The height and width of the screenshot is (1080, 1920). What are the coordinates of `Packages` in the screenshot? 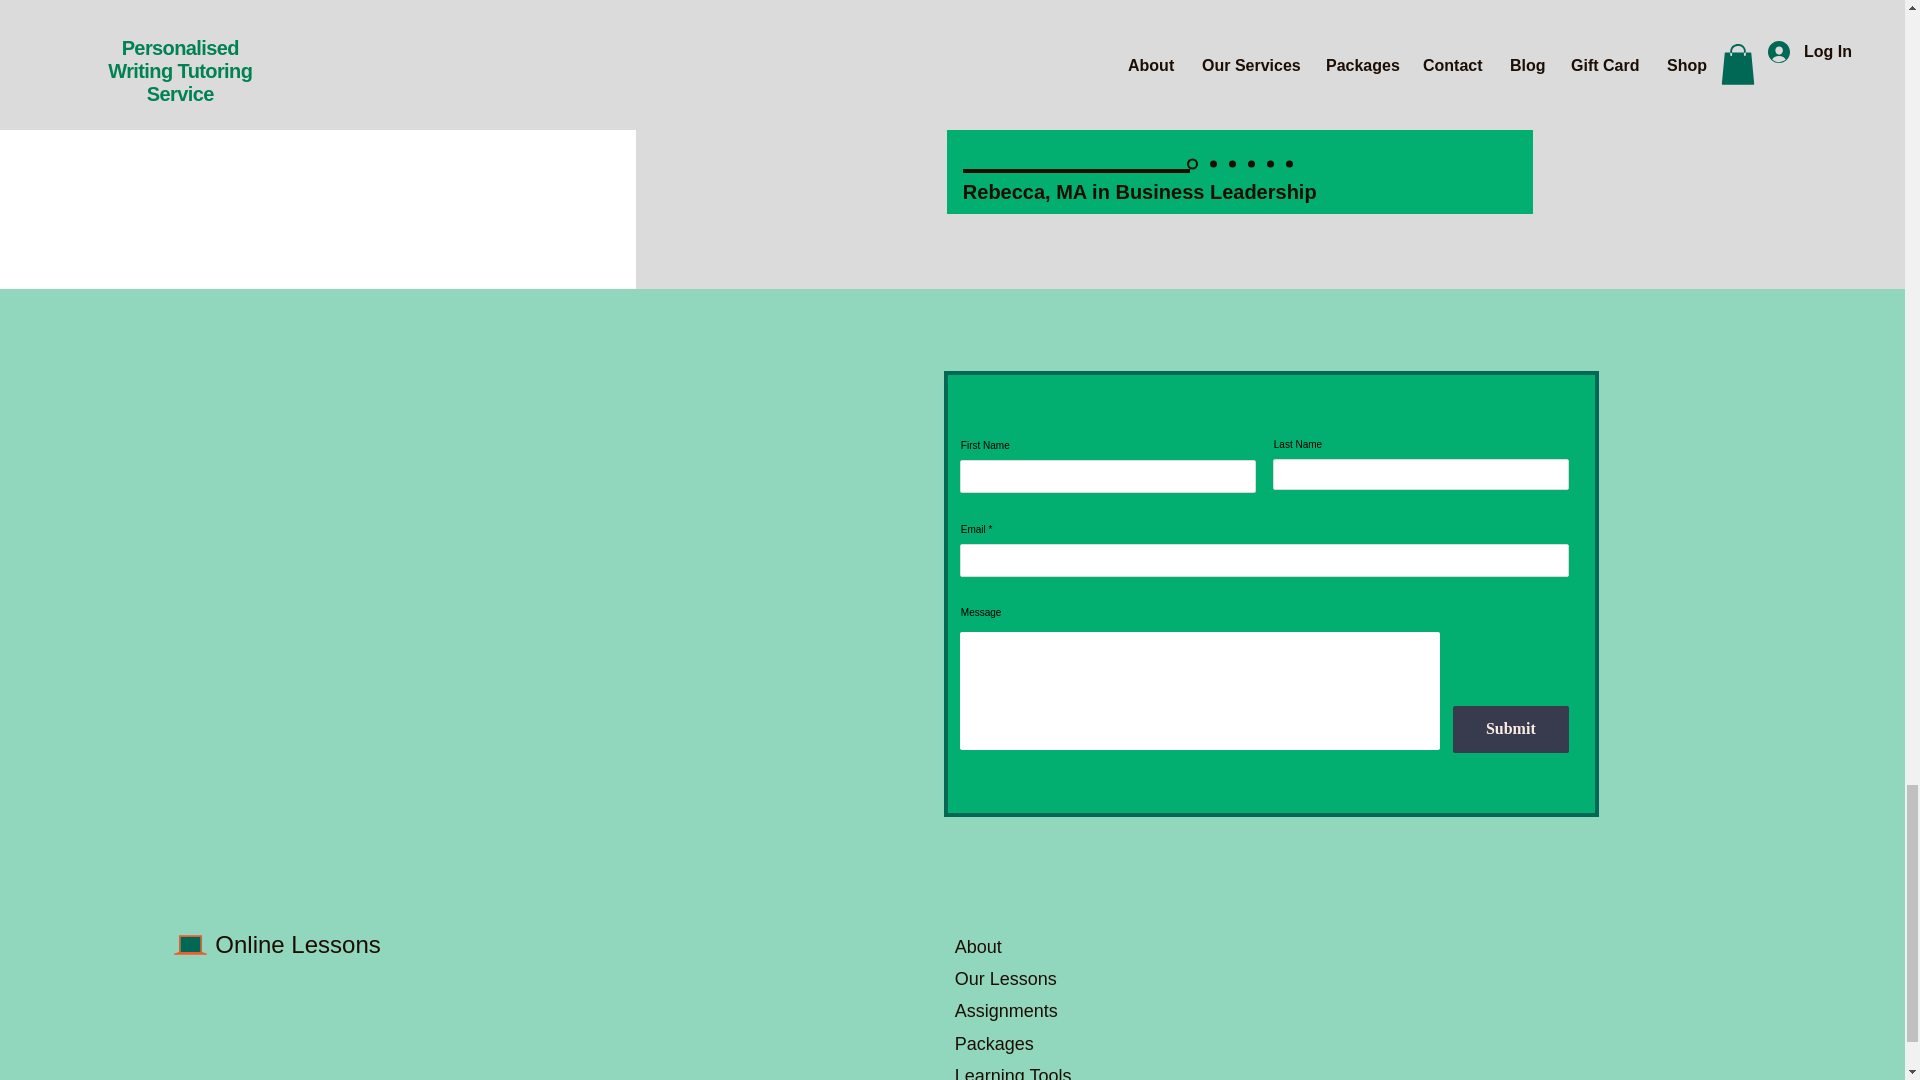 It's located at (994, 1044).